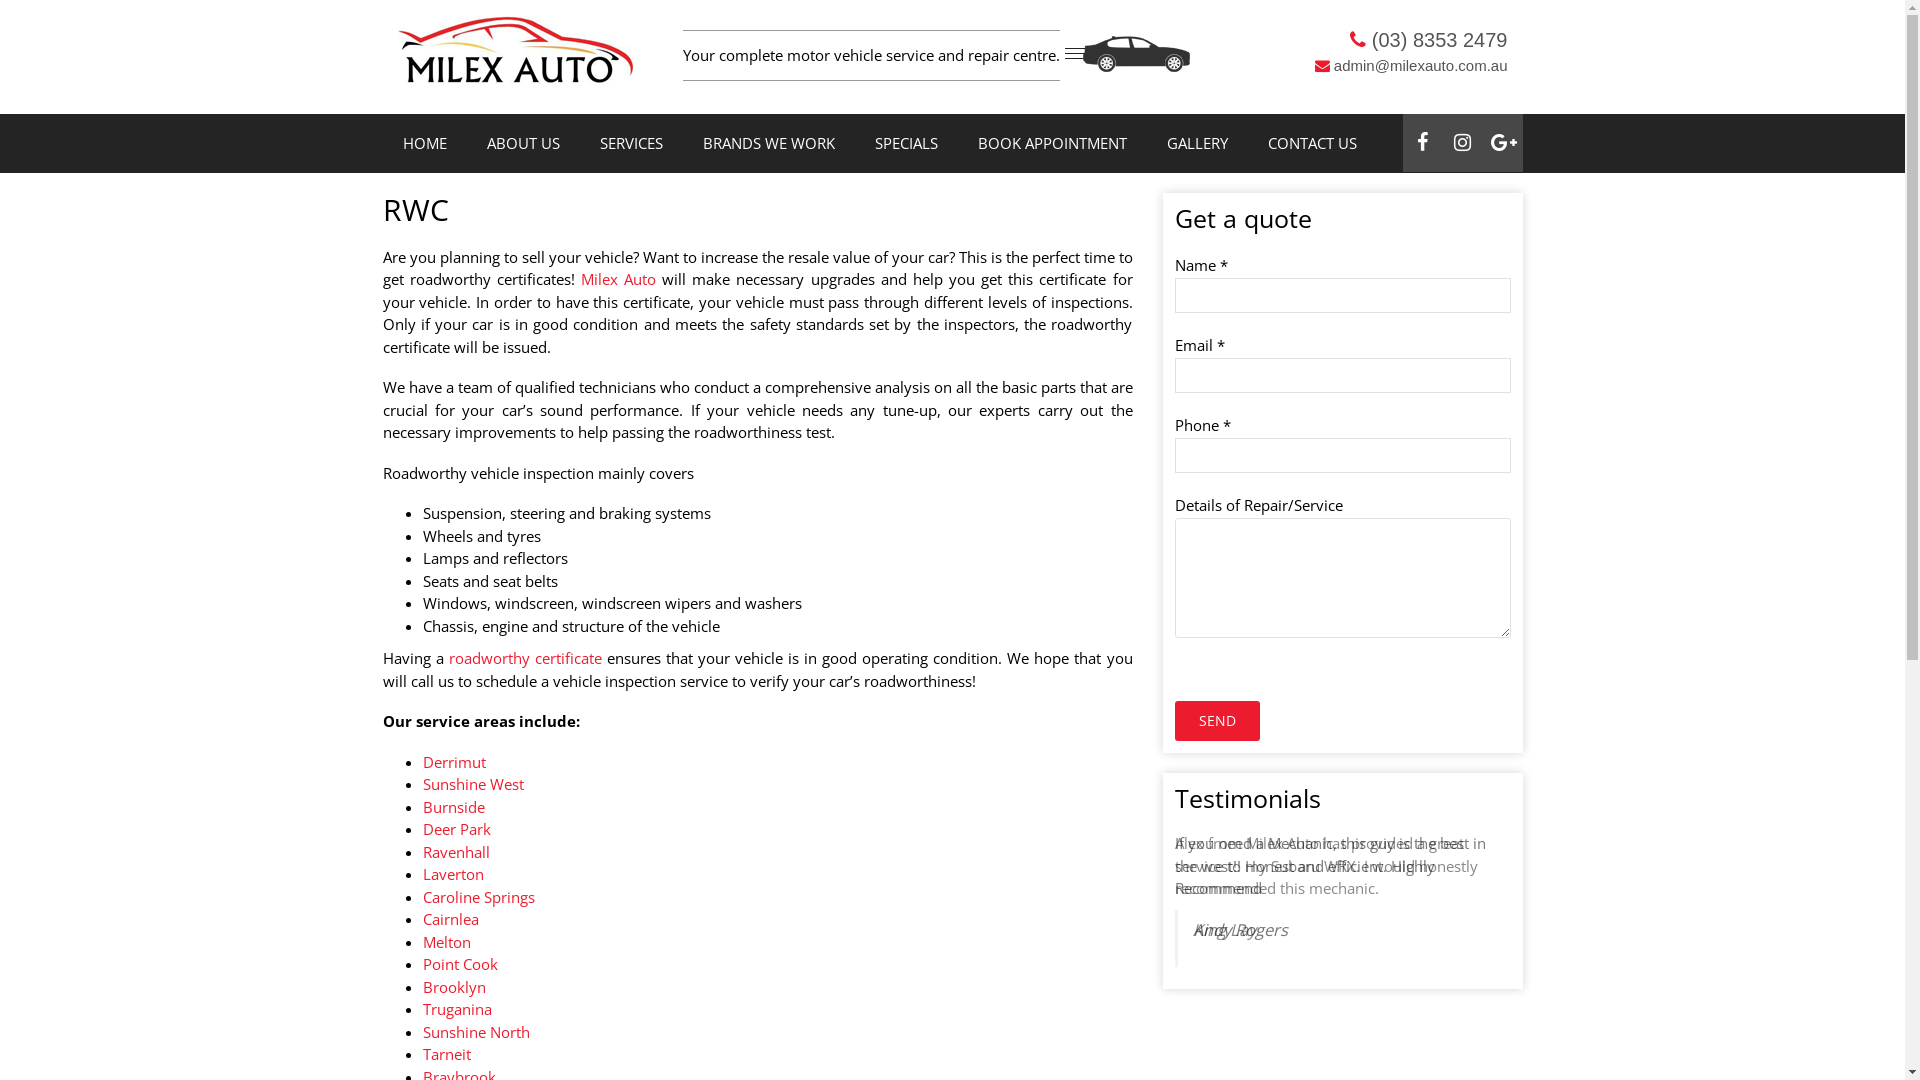 The image size is (1920, 1080). Describe the element at coordinates (456, 852) in the screenshot. I see `Ravenhall` at that location.